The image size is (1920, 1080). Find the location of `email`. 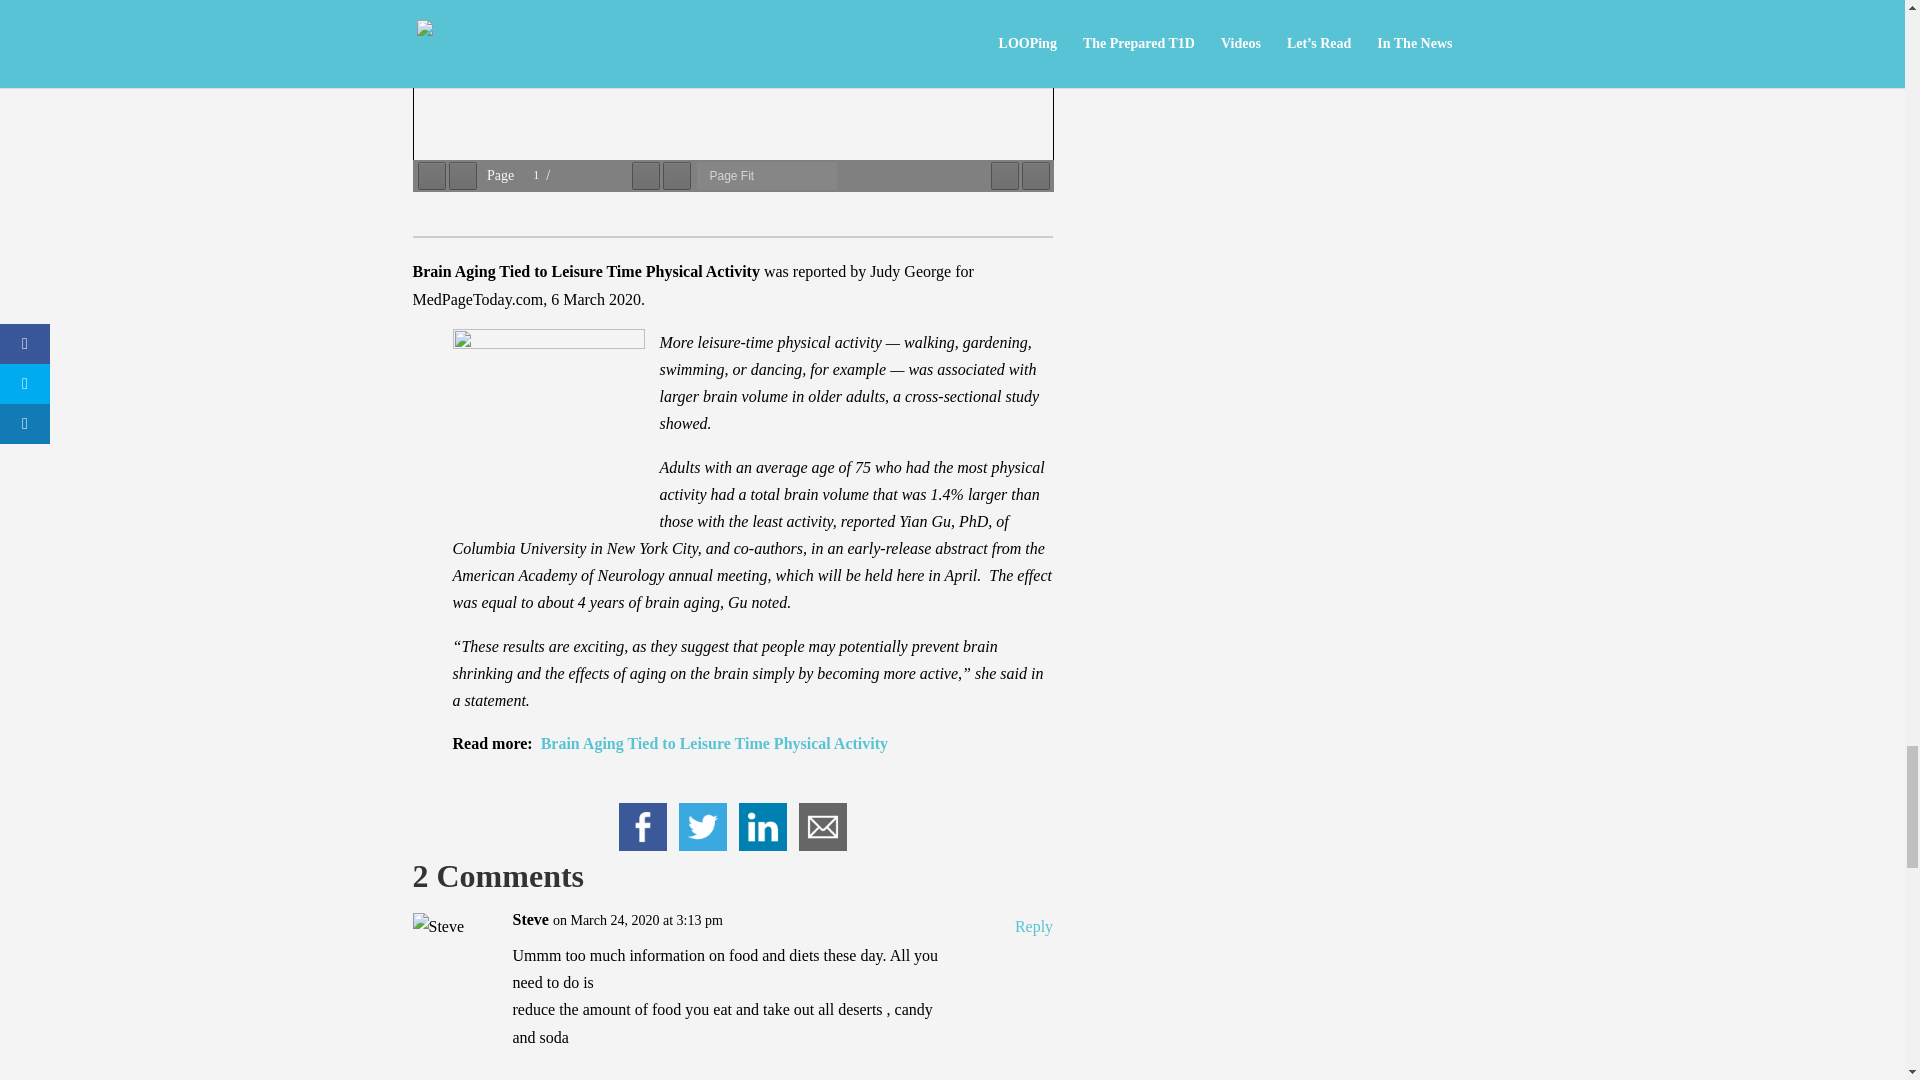

email is located at coordinates (822, 827).